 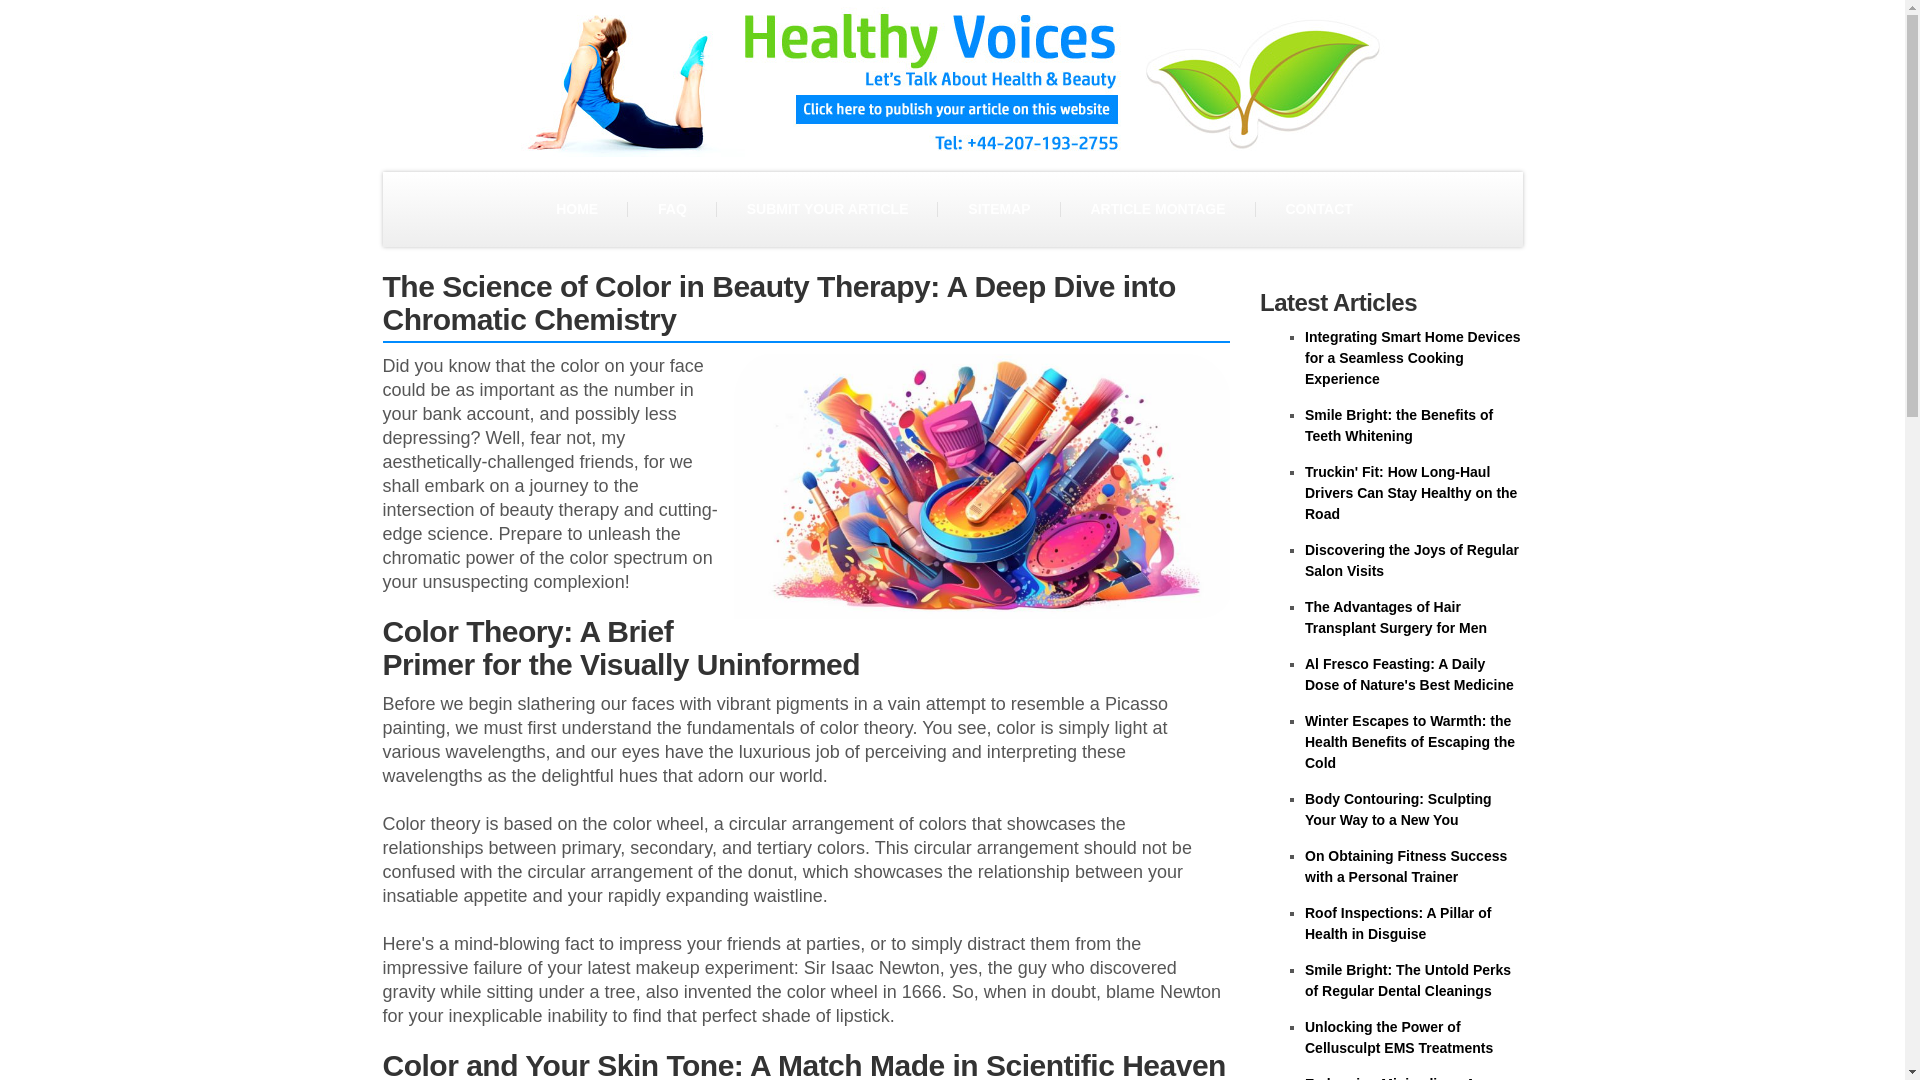 I want to click on CONTACT, so click(x=1318, y=209).